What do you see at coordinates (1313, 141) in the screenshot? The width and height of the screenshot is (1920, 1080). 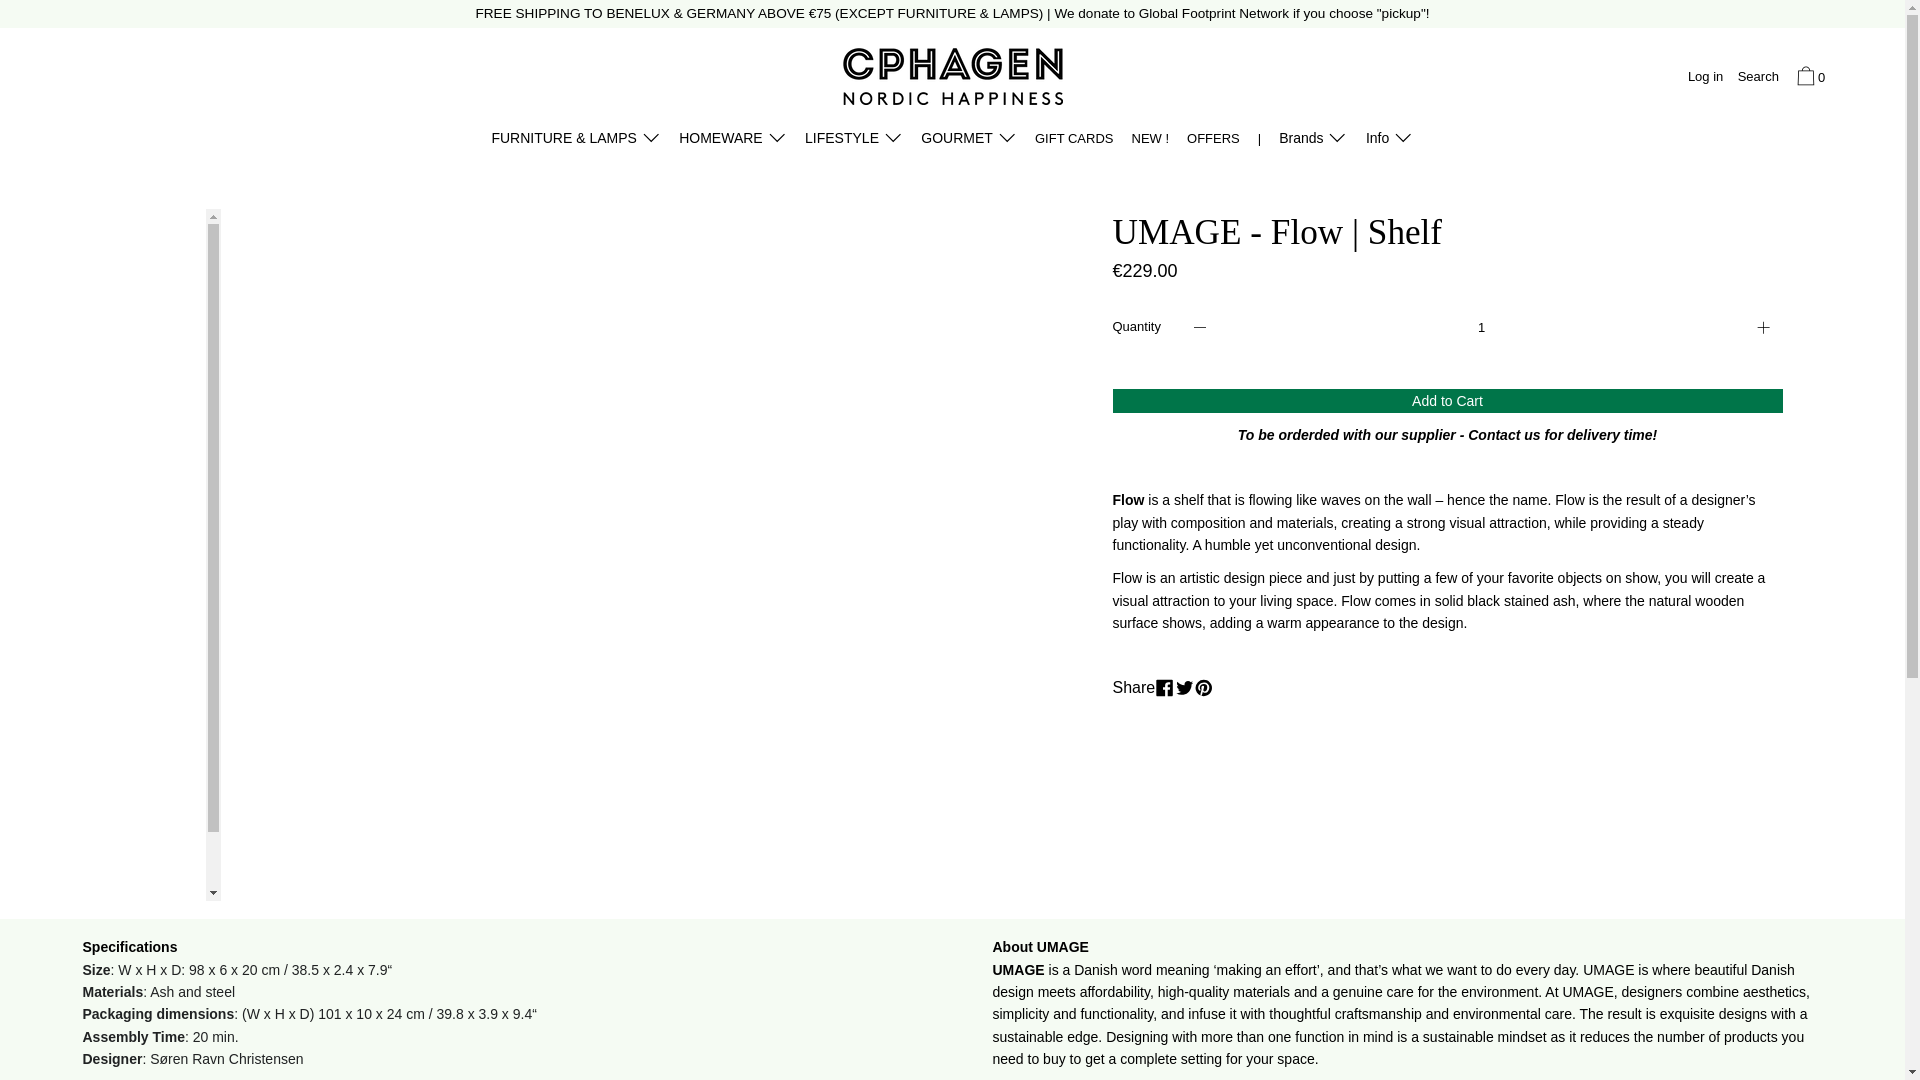 I see `Brands` at bounding box center [1313, 141].